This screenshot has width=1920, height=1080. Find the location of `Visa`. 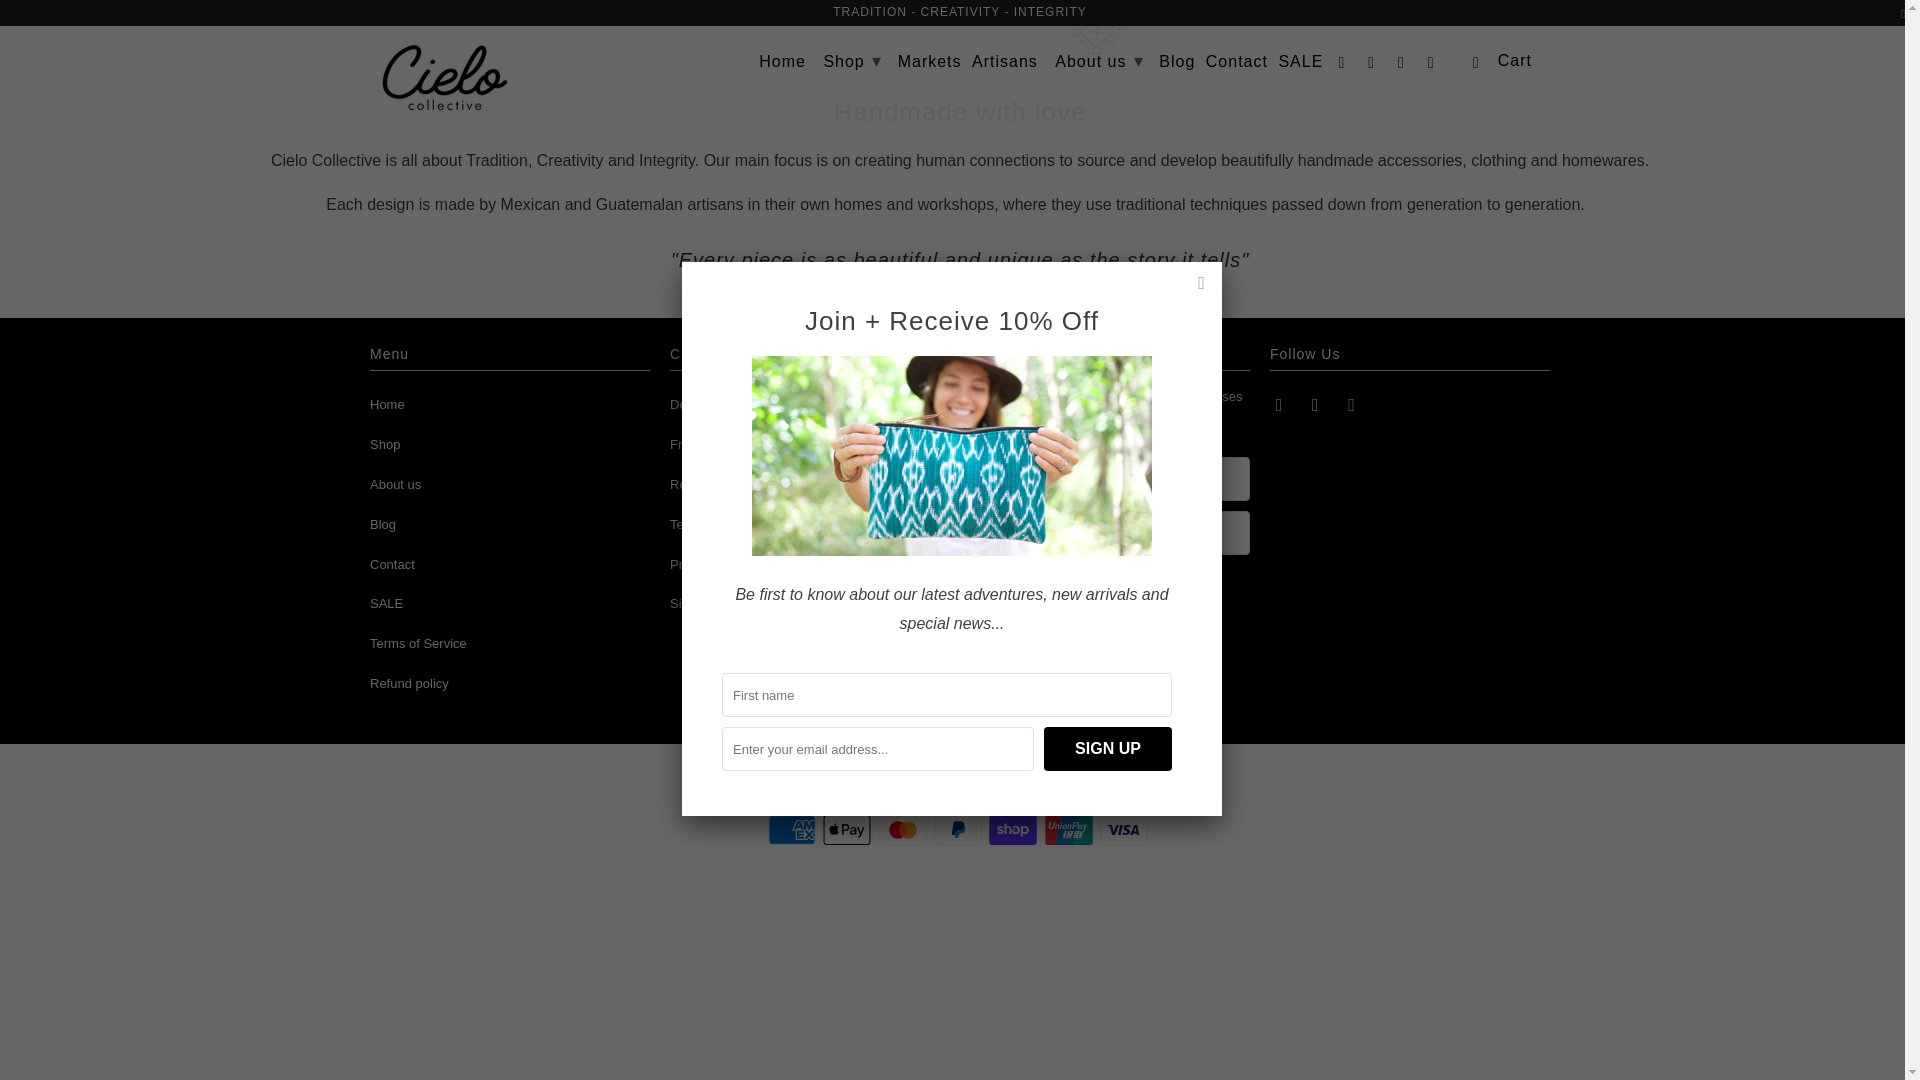

Visa is located at coordinates (1126, 830).